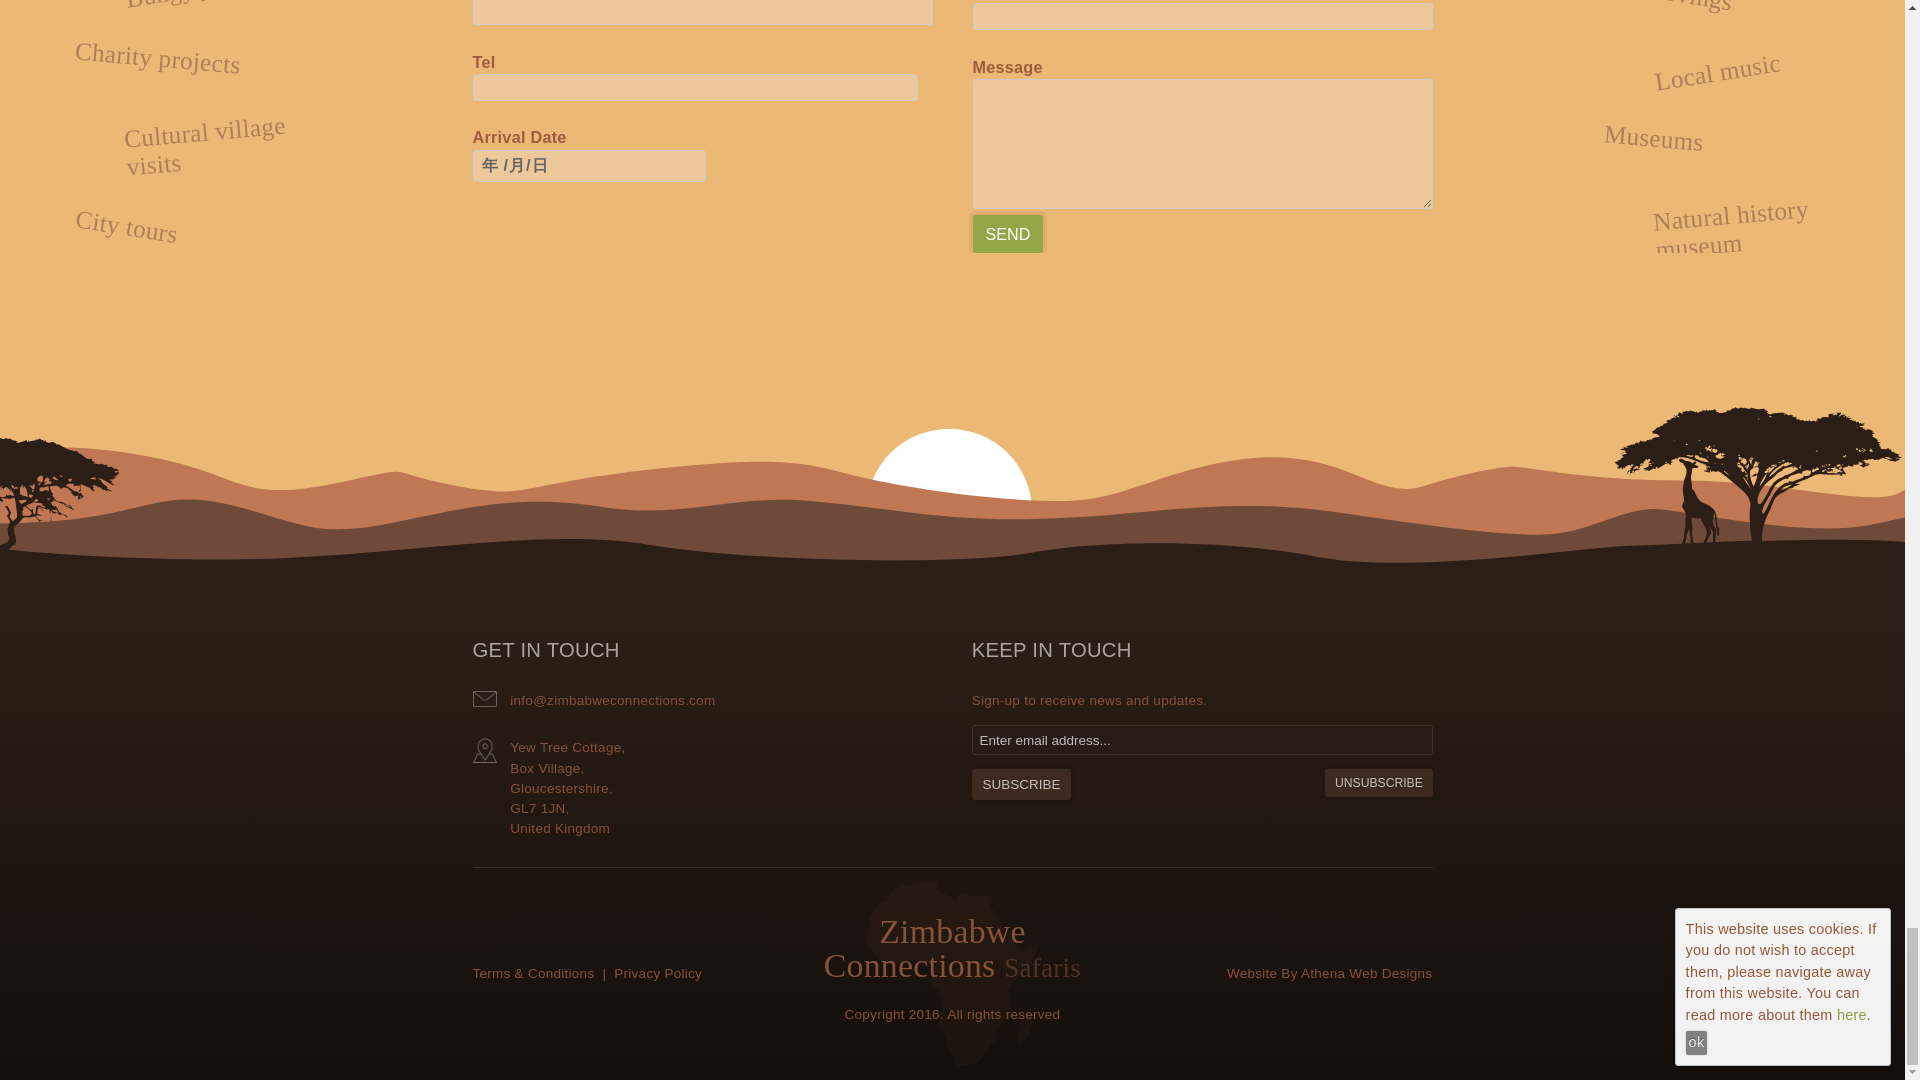 The width and height of the screenshot is (1920, 1080). Describe the element at coordinates (1021, 784) in the screenshot. I see `Subscribe` at that location.